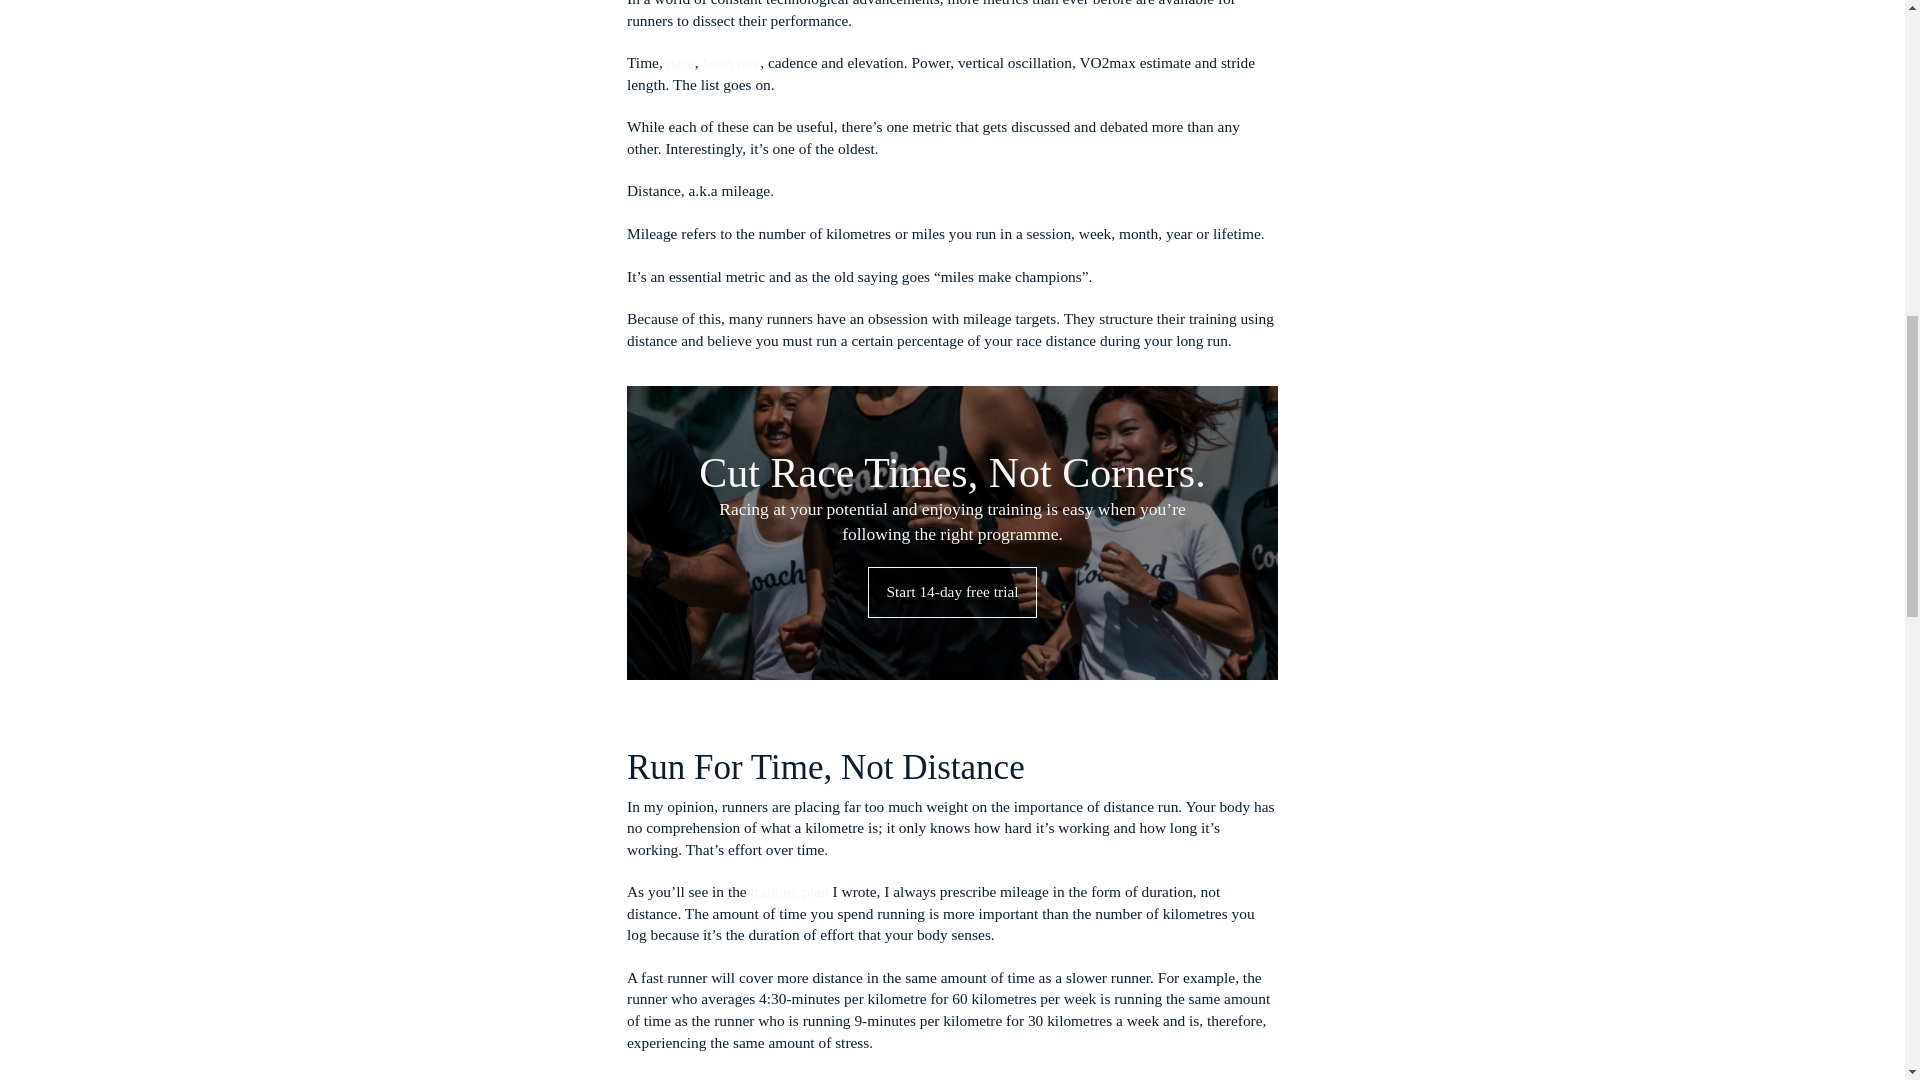 This screenshot has width=1920, height=1080. Describe the element at coordinates (1045, 552) in the screenshot. I see `heart rate` at that location.